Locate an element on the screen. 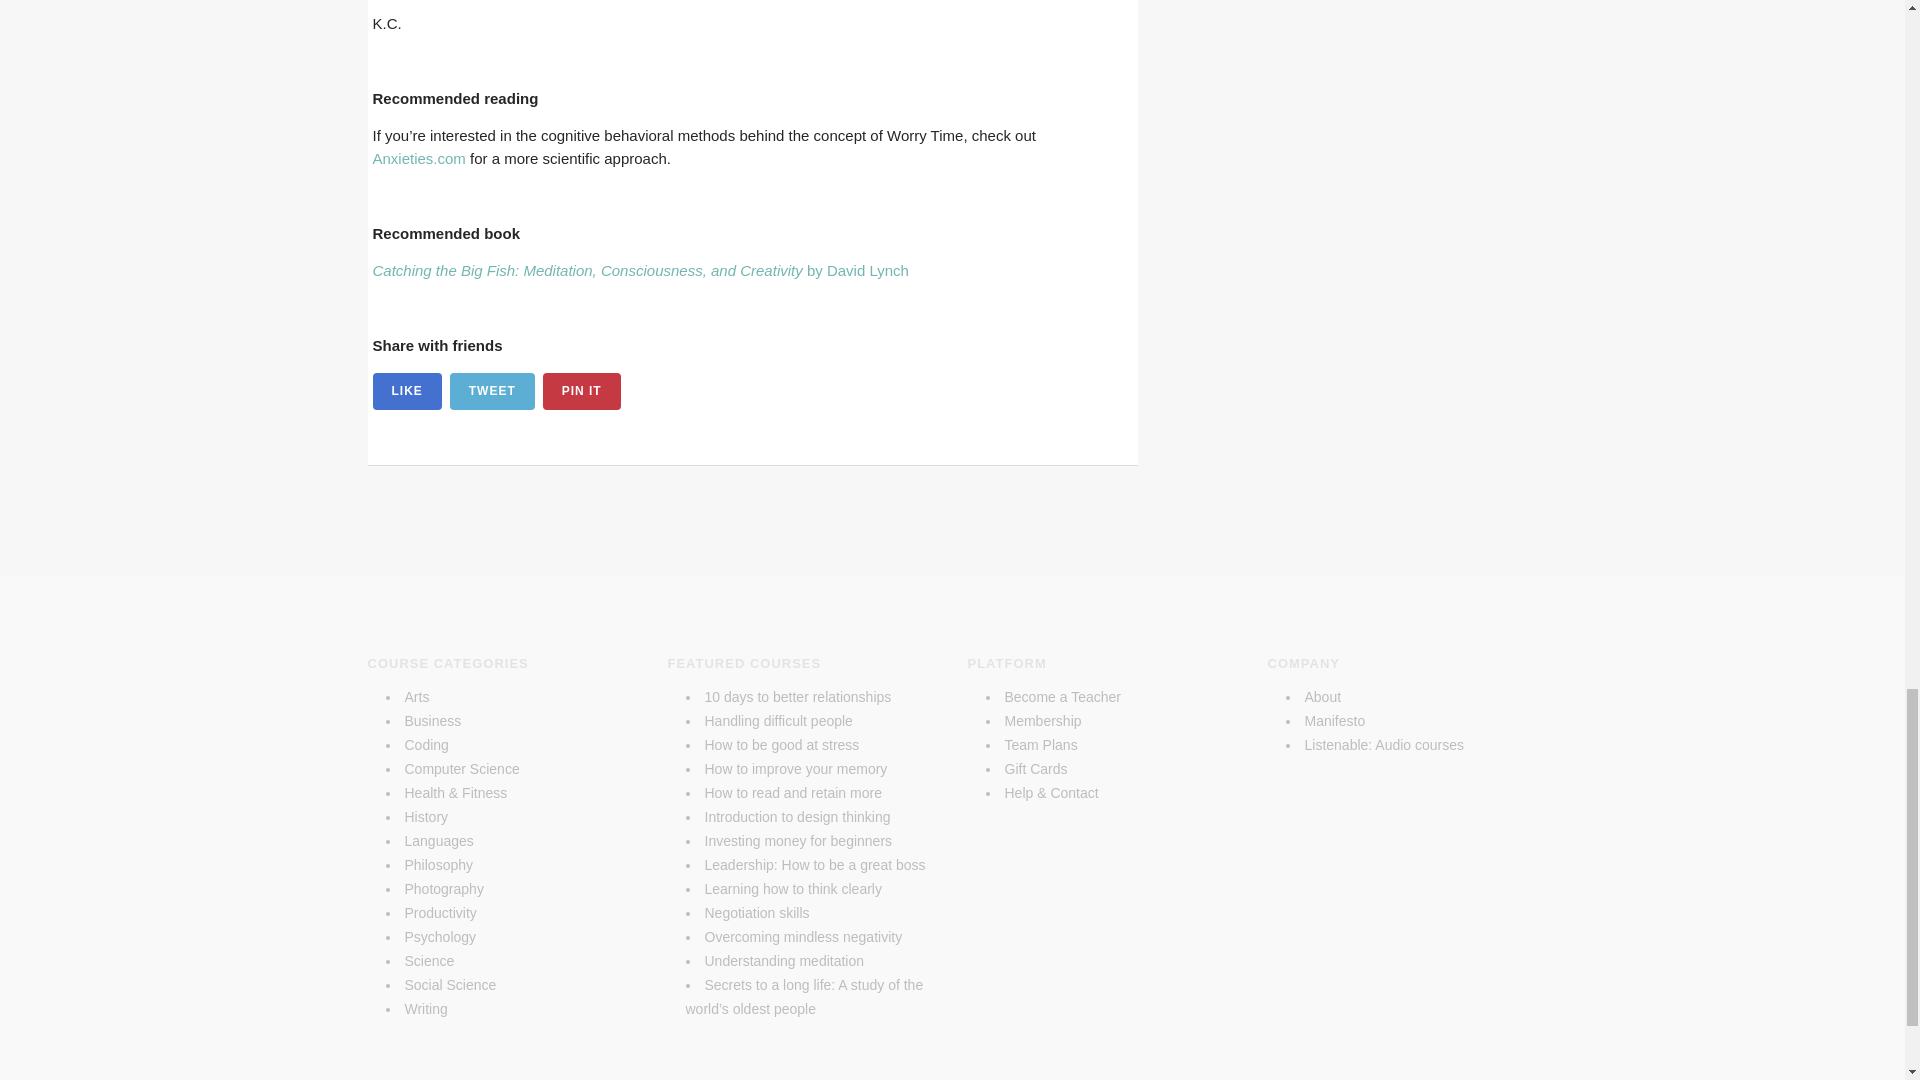 The image size is (1920, 1080). LIKE is located at coordinates (406, 391).